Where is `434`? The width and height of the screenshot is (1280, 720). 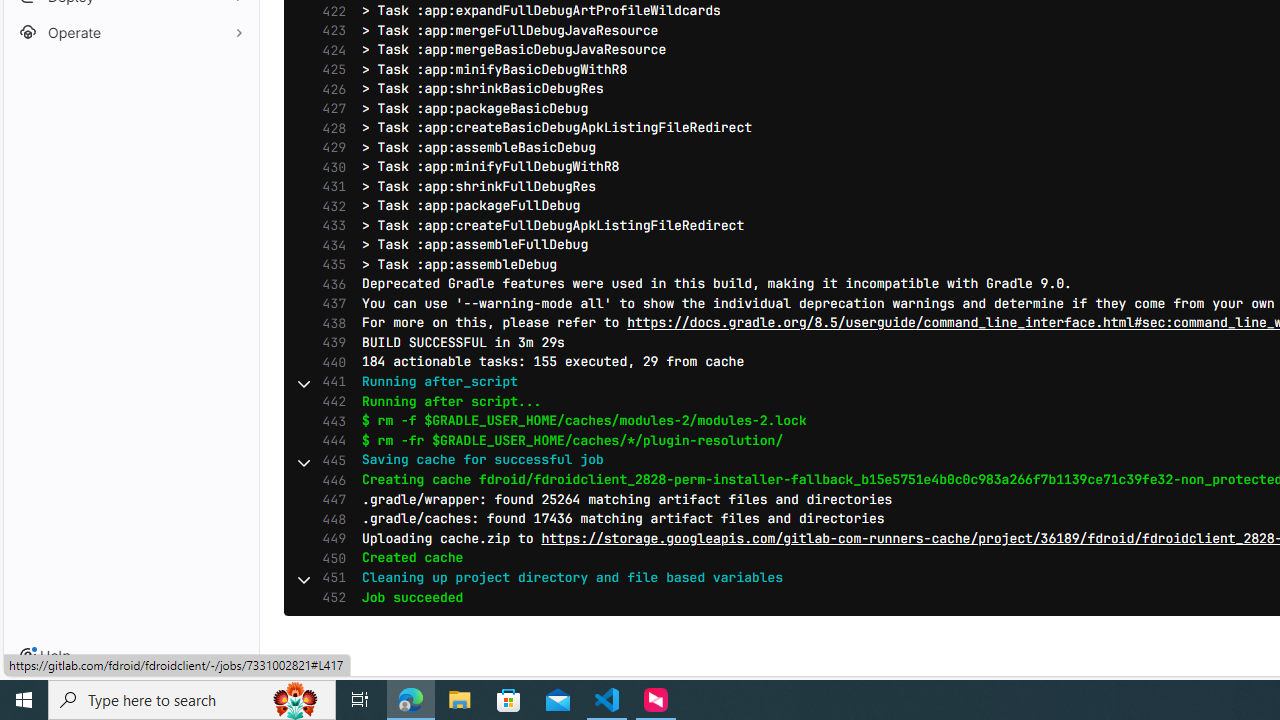 434 is located at coordinates (329, 245).